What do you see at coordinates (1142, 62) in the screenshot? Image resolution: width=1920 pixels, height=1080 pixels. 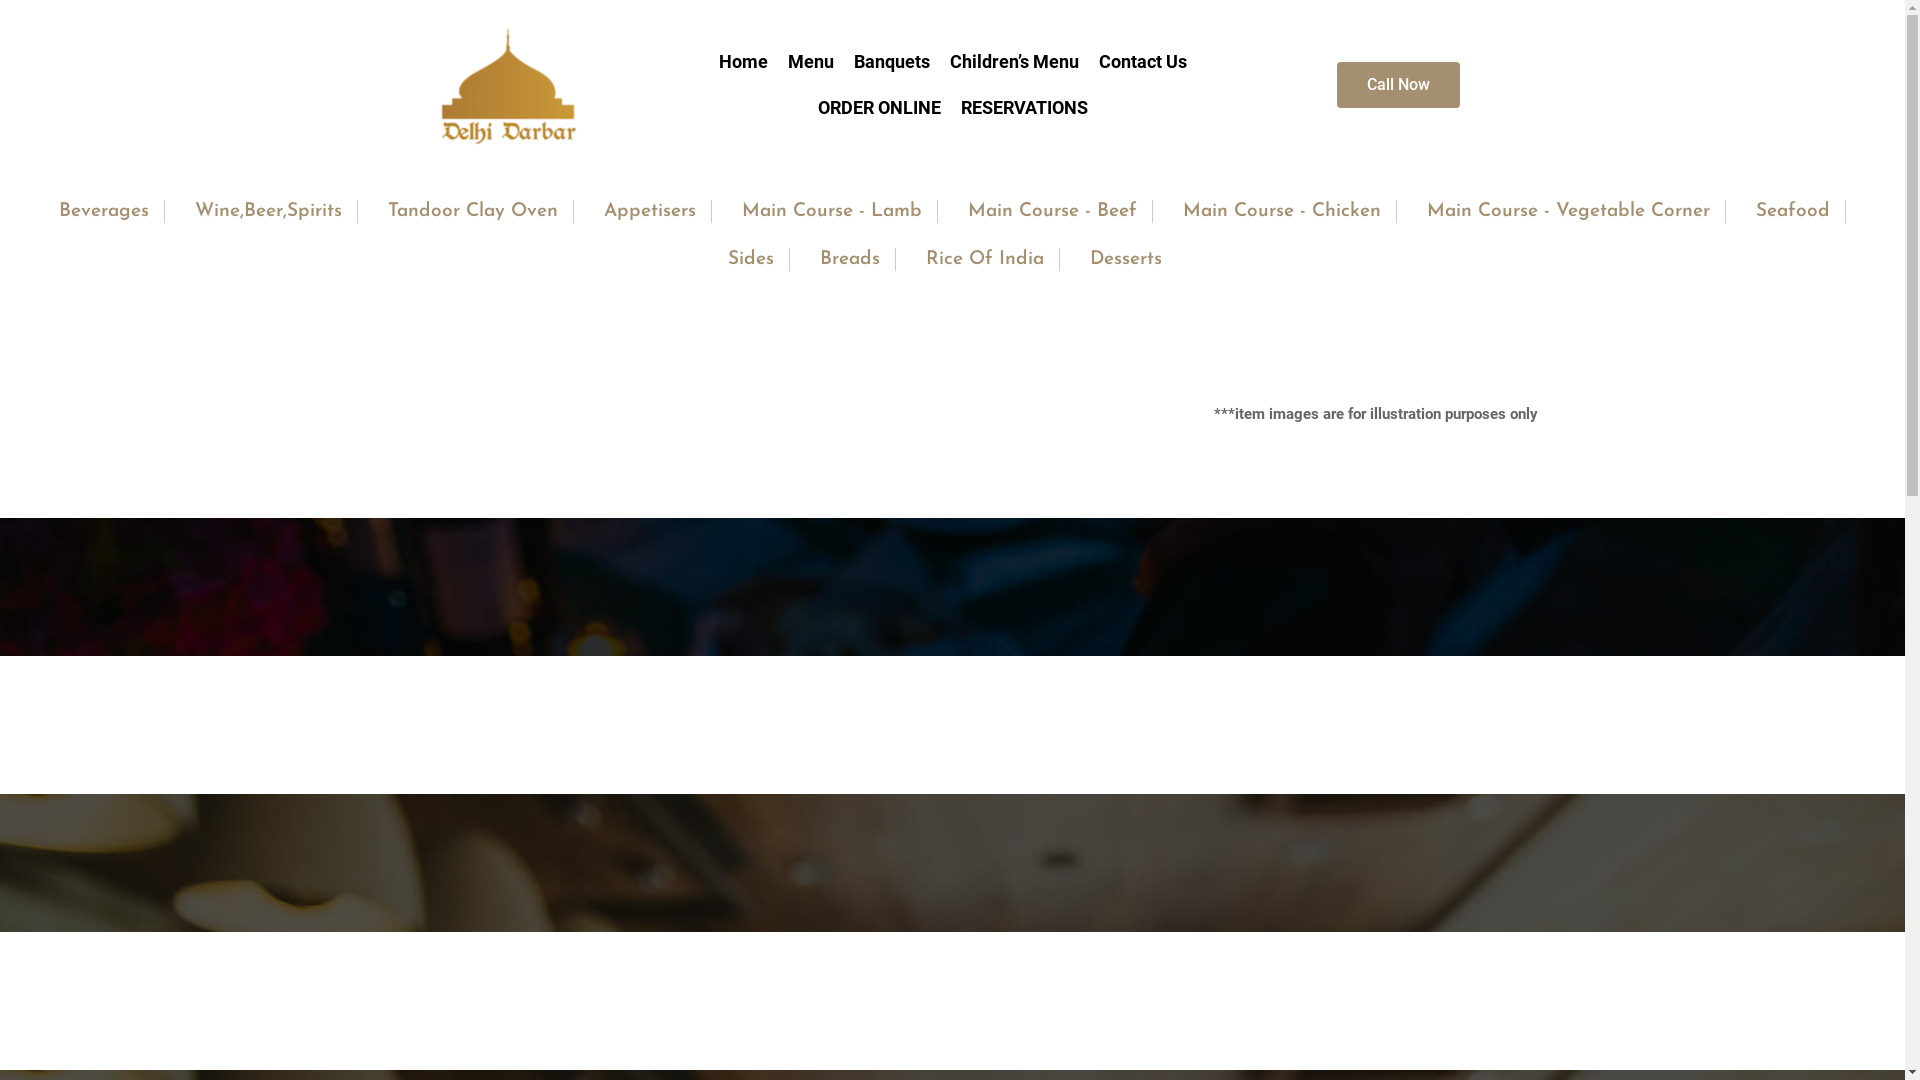 I see `Contact Us` at bounding box center [1142, 62].